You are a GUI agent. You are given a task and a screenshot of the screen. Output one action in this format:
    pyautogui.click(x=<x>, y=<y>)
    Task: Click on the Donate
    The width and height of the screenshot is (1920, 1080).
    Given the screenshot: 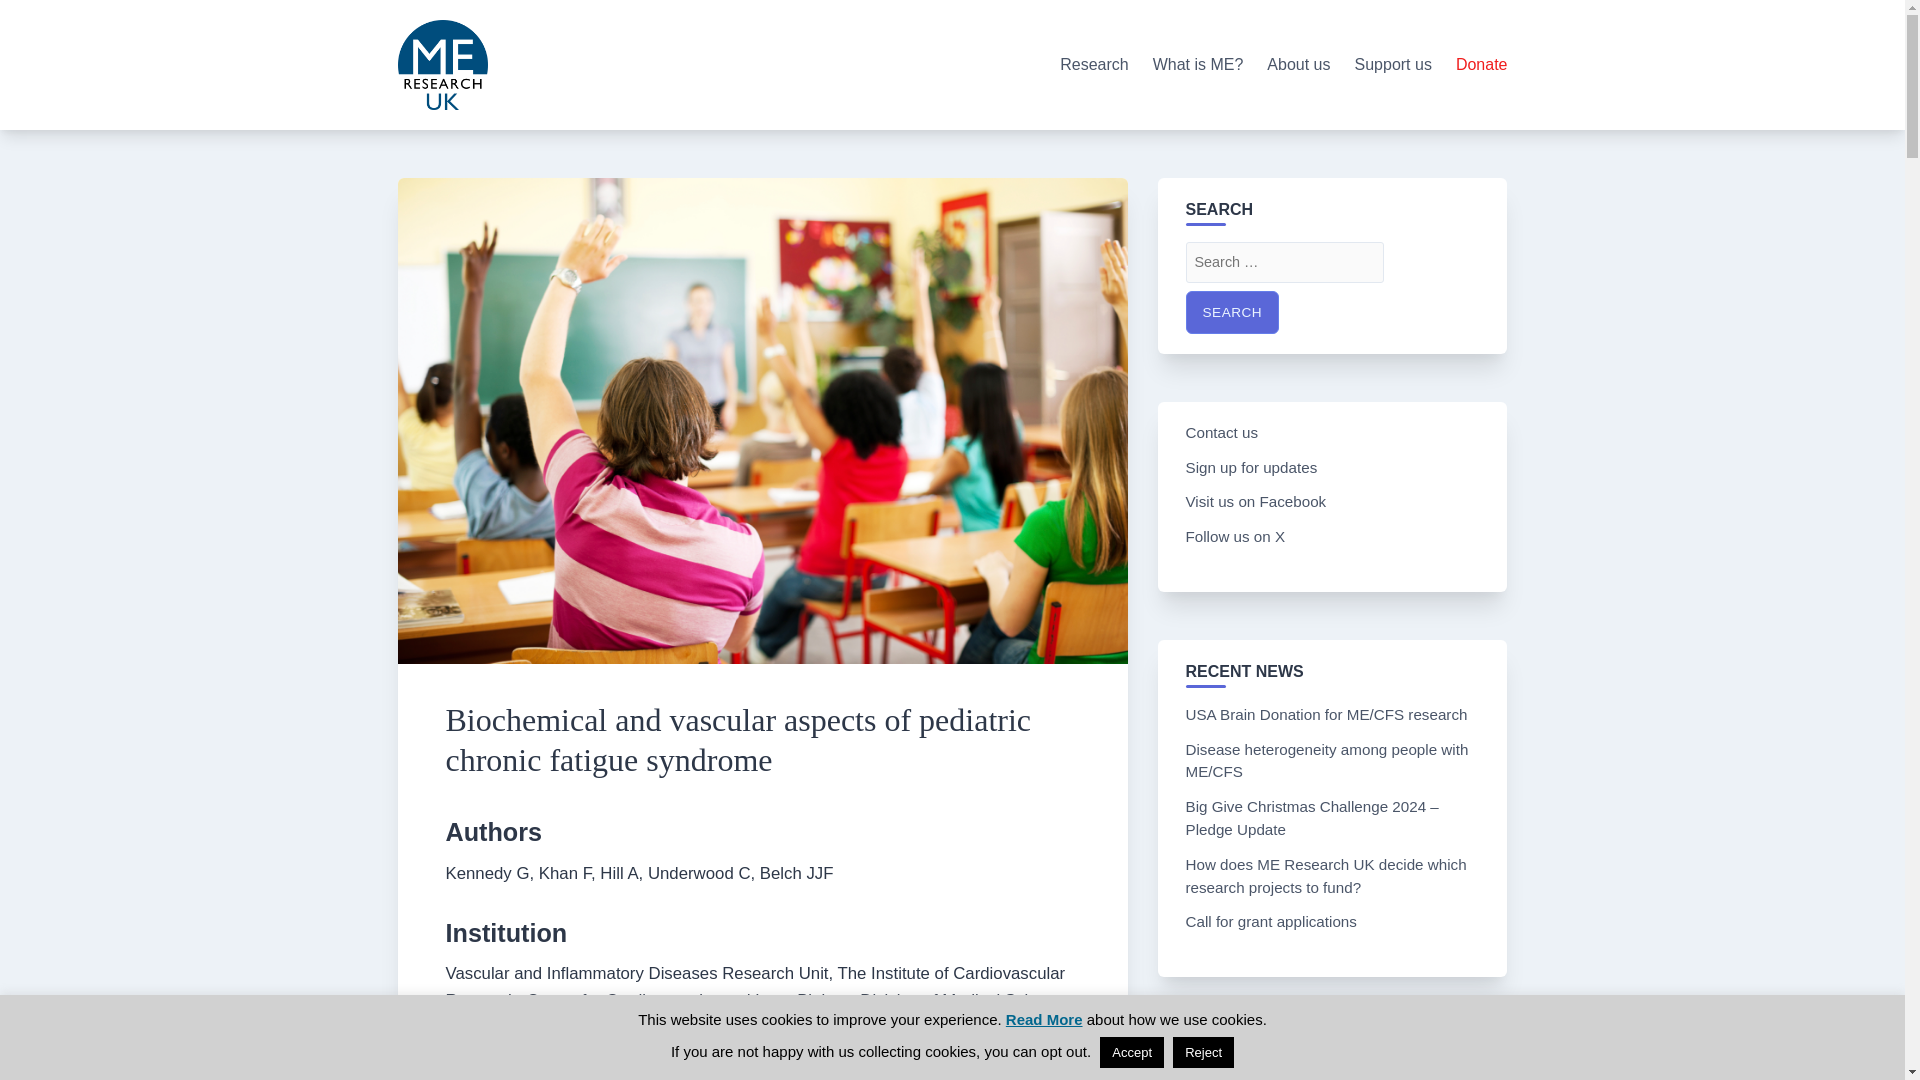 What is the action you would take?
    pyautogui.click(x=1481, y=64)
    